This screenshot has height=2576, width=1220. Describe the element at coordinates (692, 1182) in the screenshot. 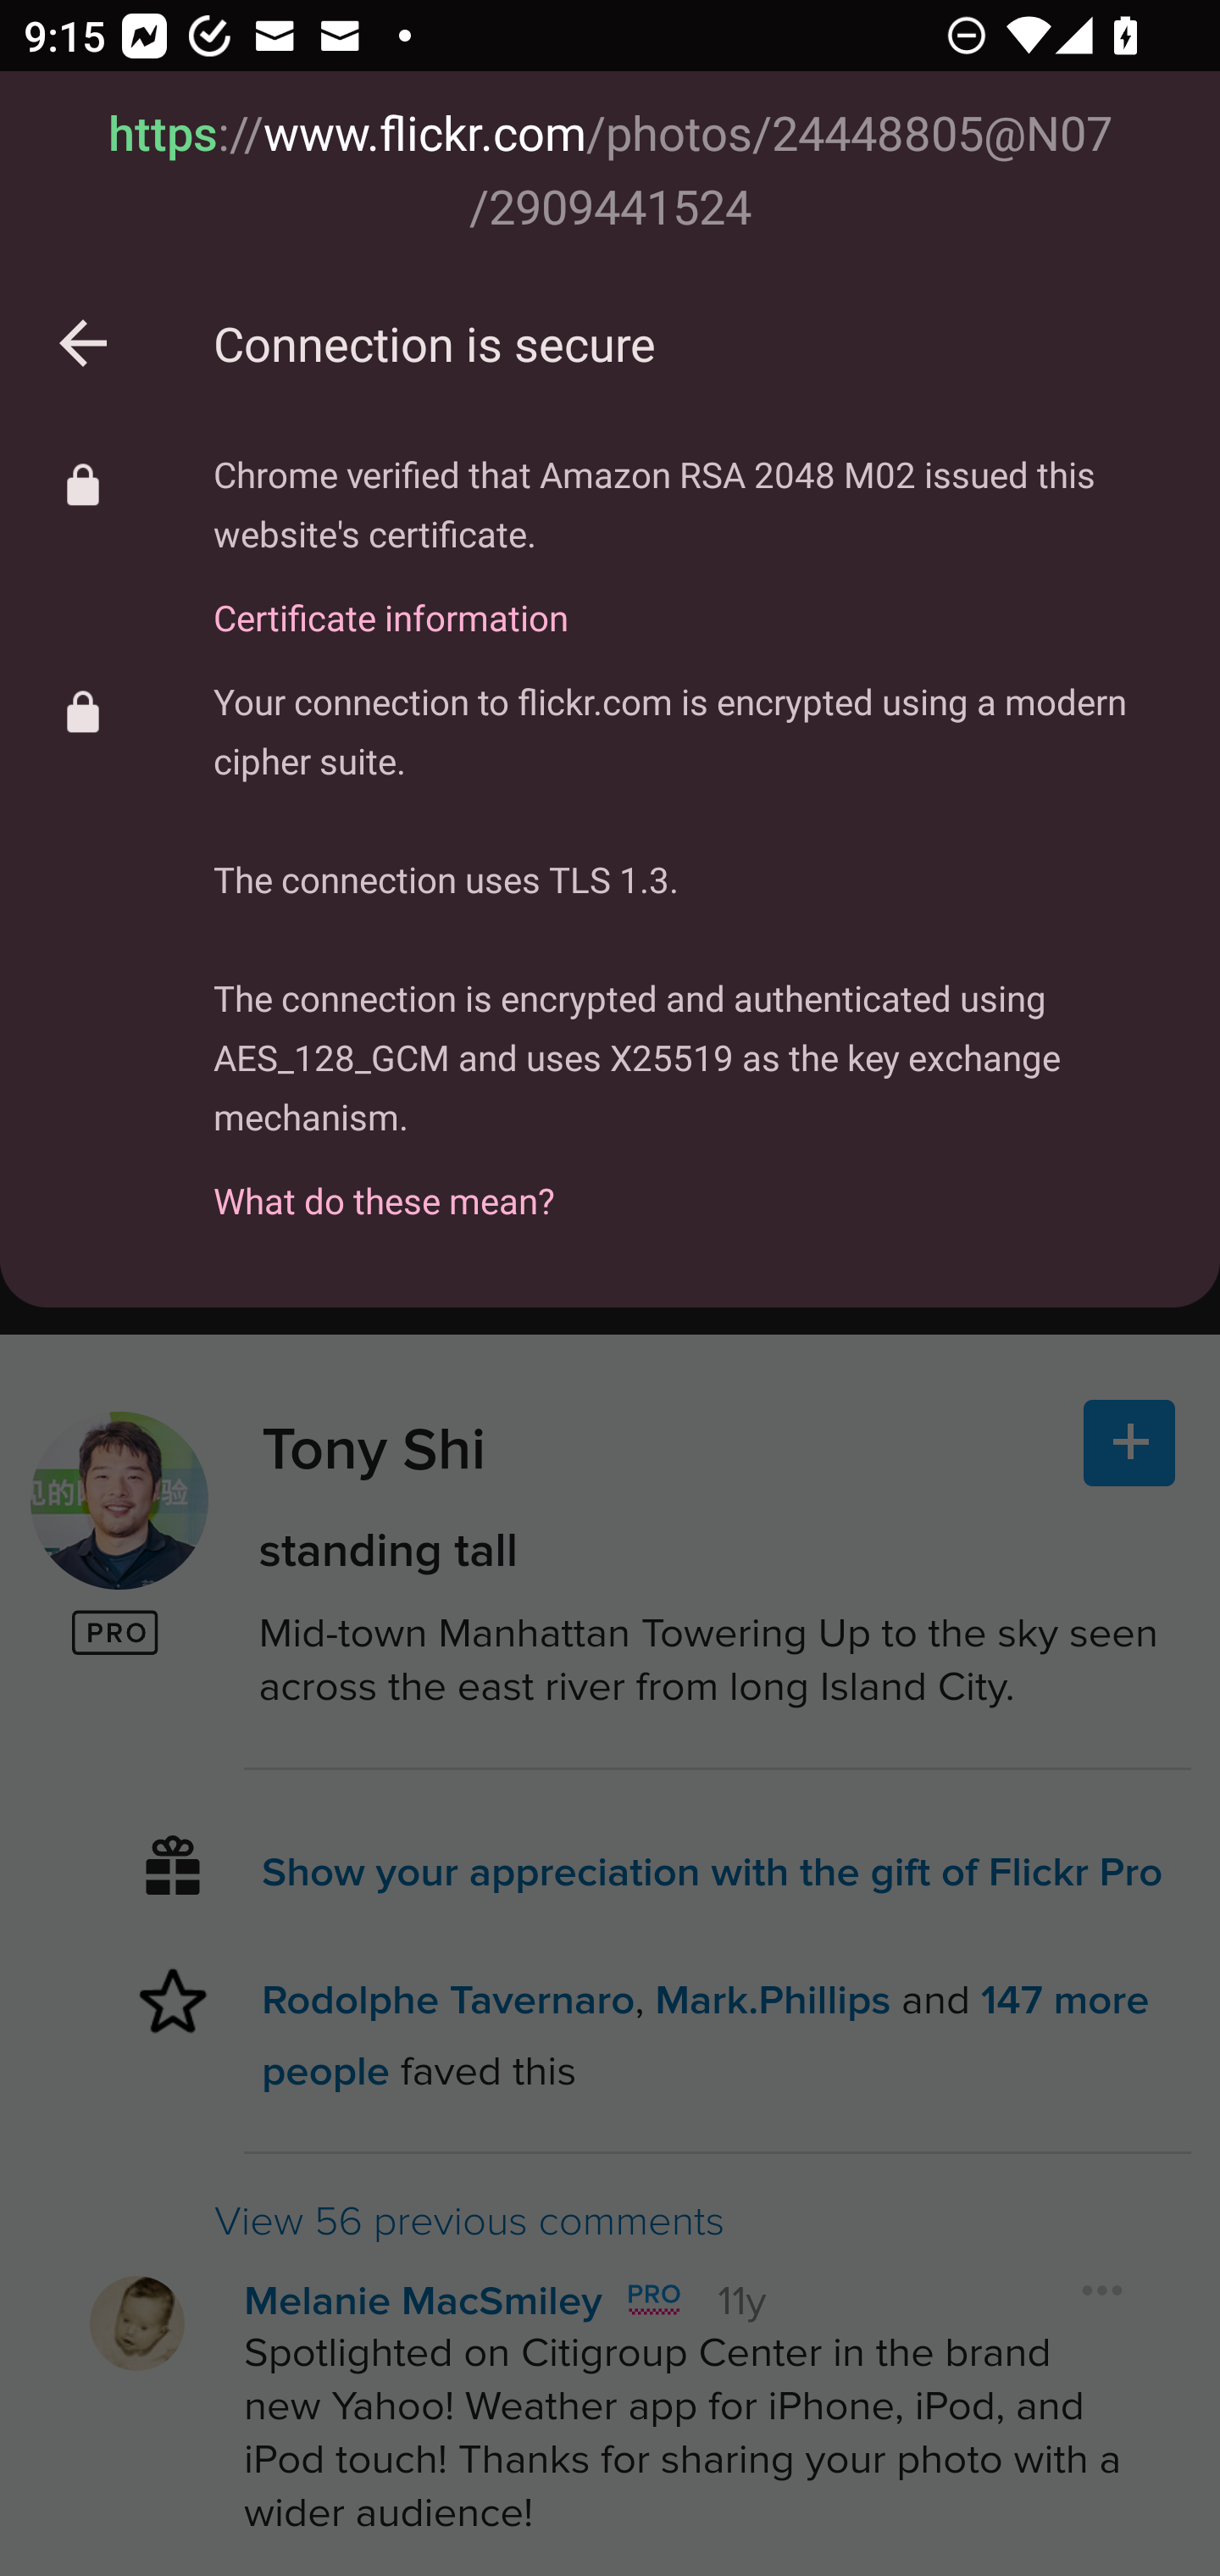

I see `What do these mean?` at that location.